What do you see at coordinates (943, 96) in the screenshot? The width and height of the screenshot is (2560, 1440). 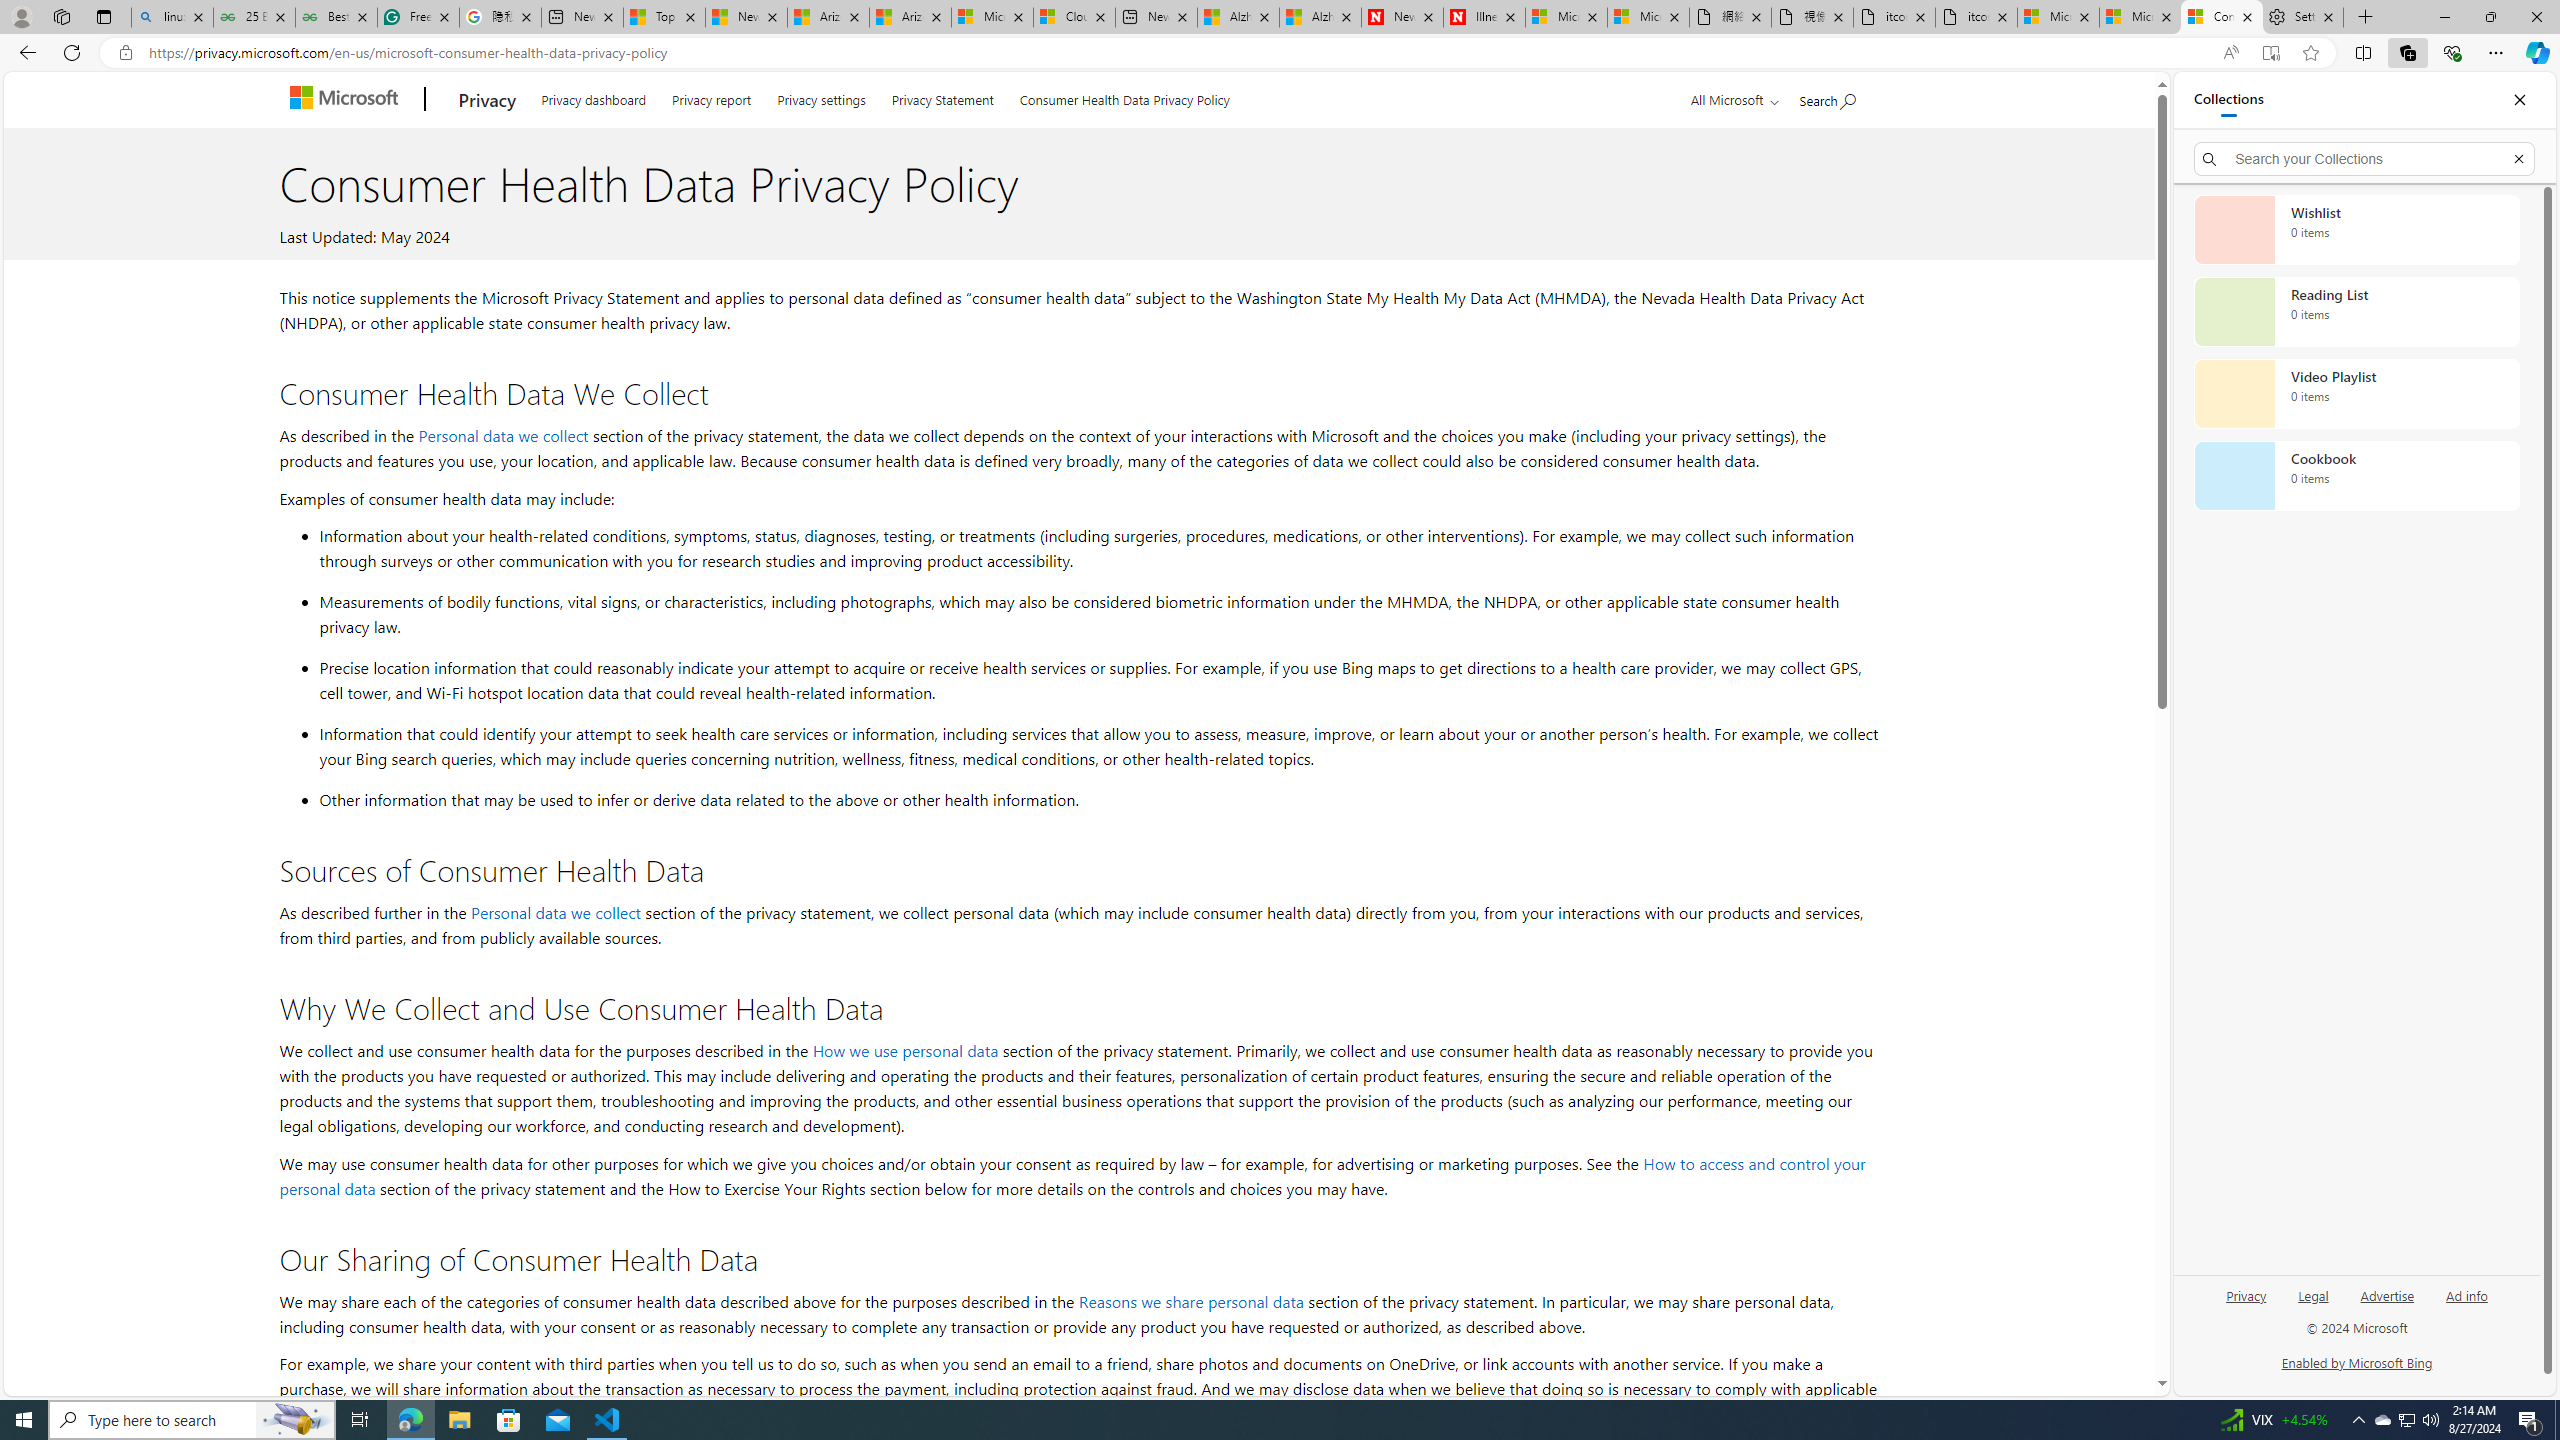 I see `Privacy Statement` at bounding box center [943, 96].